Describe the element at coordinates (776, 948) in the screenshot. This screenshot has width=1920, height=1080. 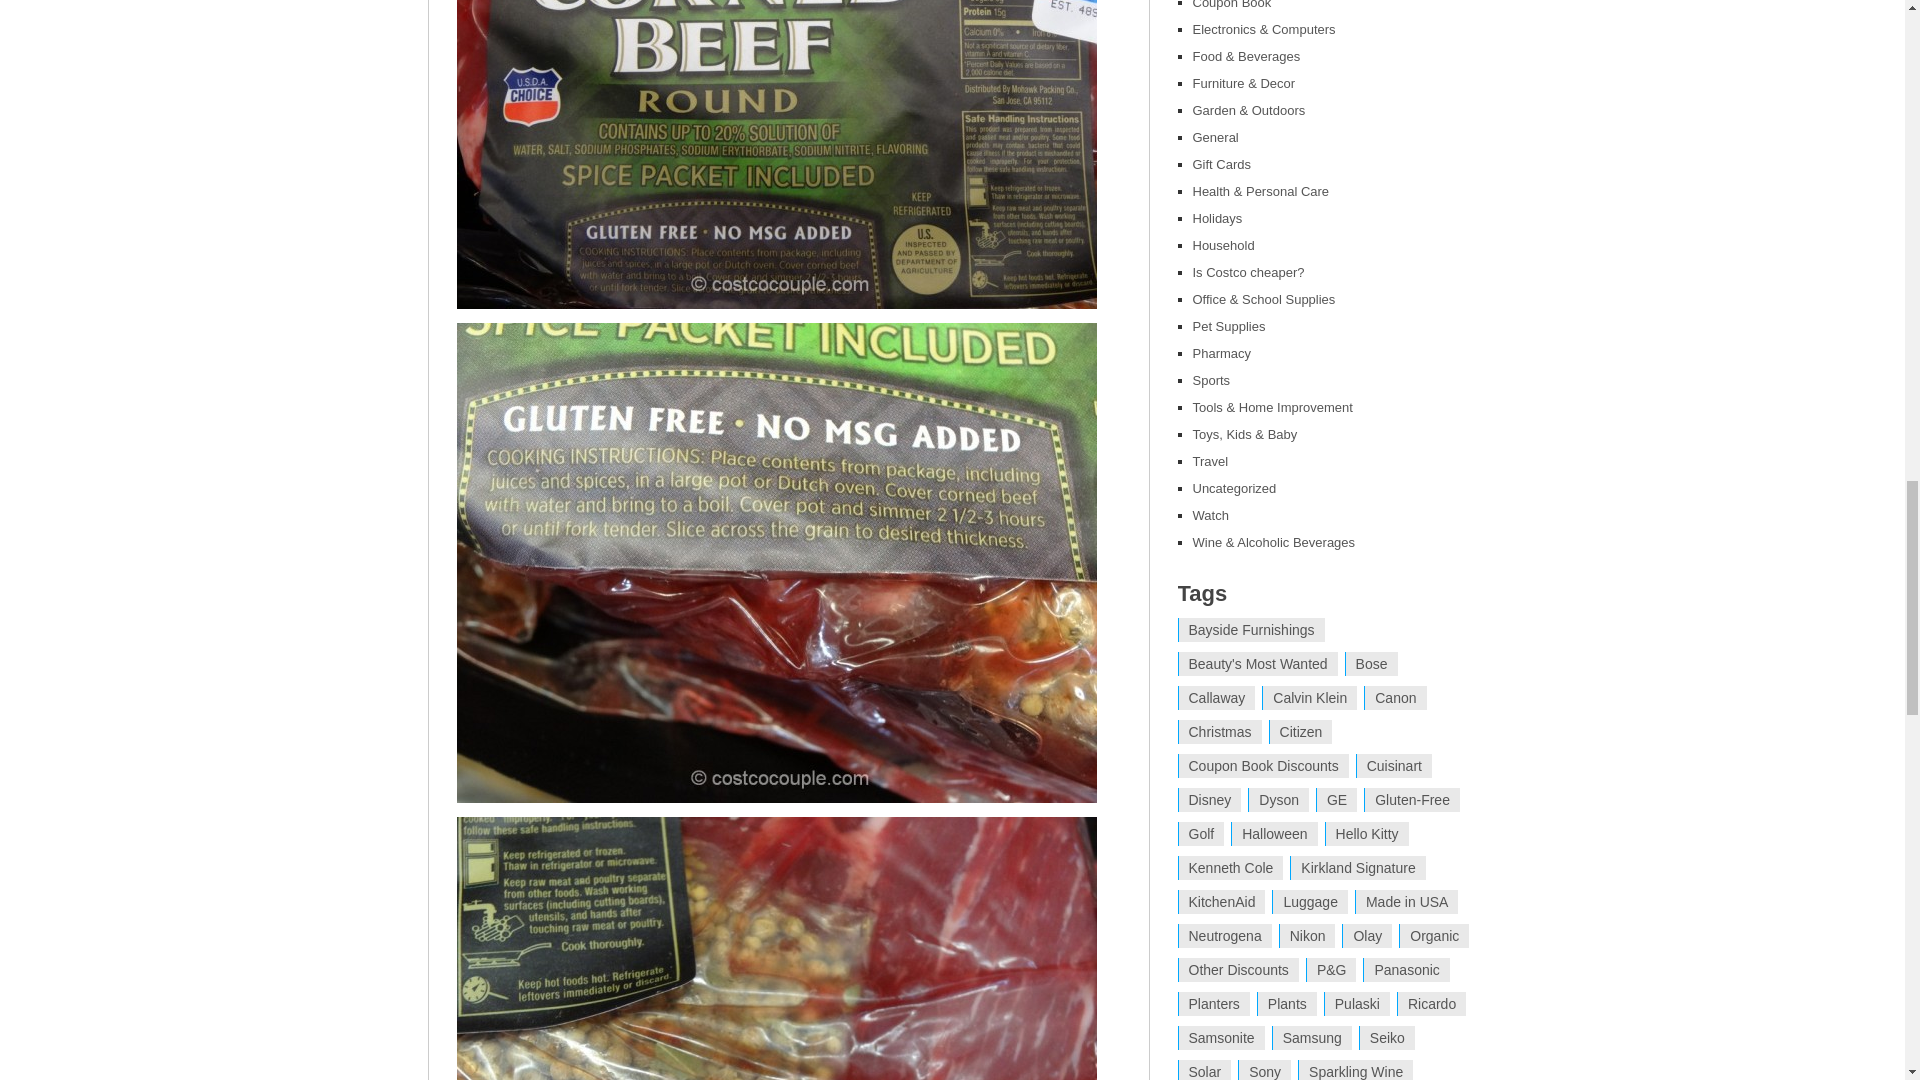
I see `Shenson Corned Beef Round Costco` at that location.